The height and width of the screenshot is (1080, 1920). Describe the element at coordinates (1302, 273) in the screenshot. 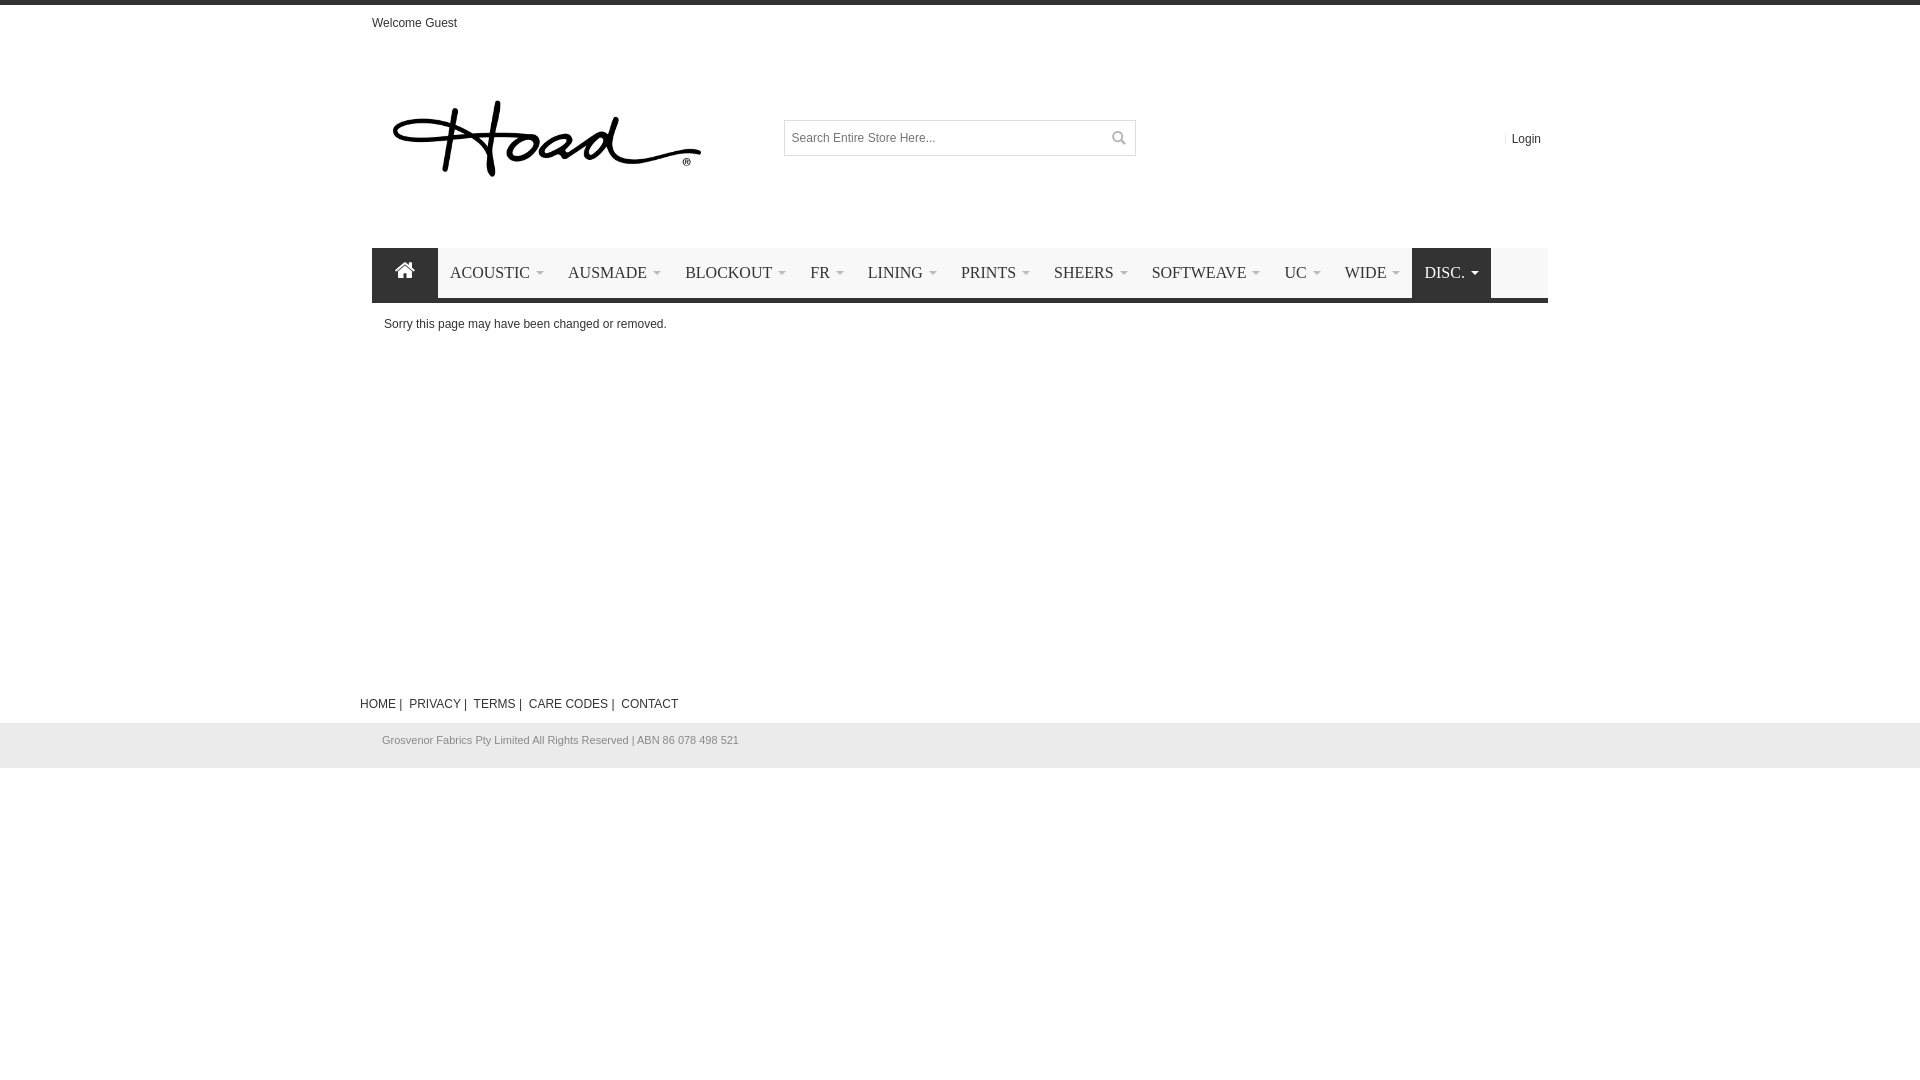

I see `UC  ` at that location.